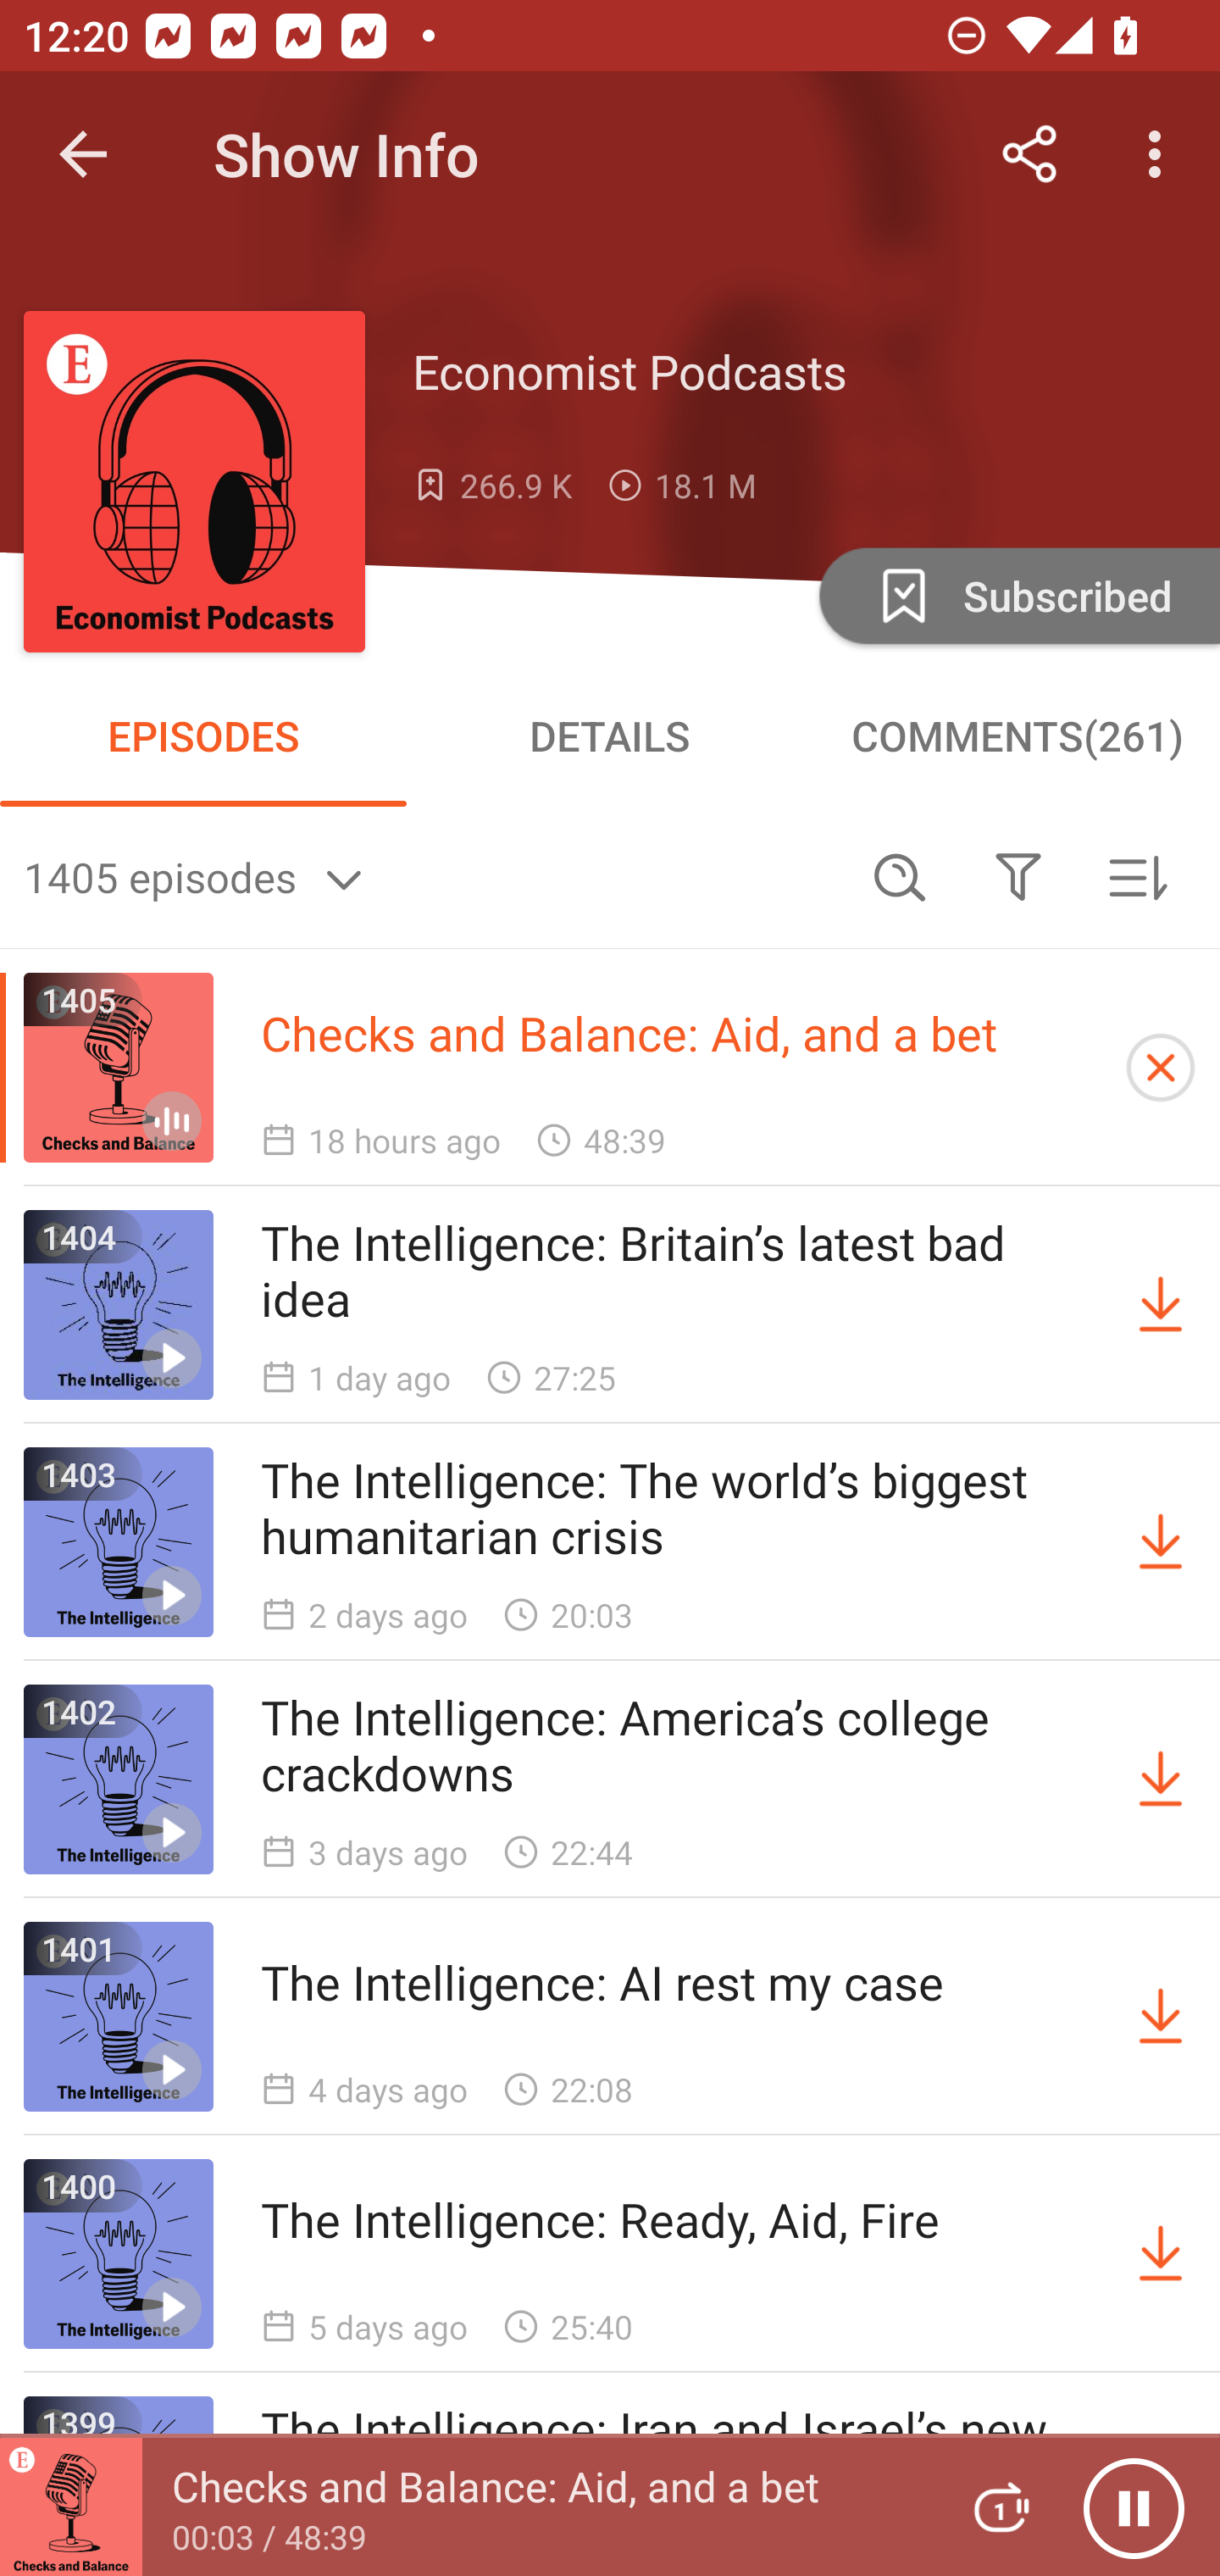 The width and height of the screenshot is (1220, 2576). What do you see at coordinates (1017, 595) in the screenshot?
I see `Unsubscribe Subscribed` at bounding box center [1017, 595].